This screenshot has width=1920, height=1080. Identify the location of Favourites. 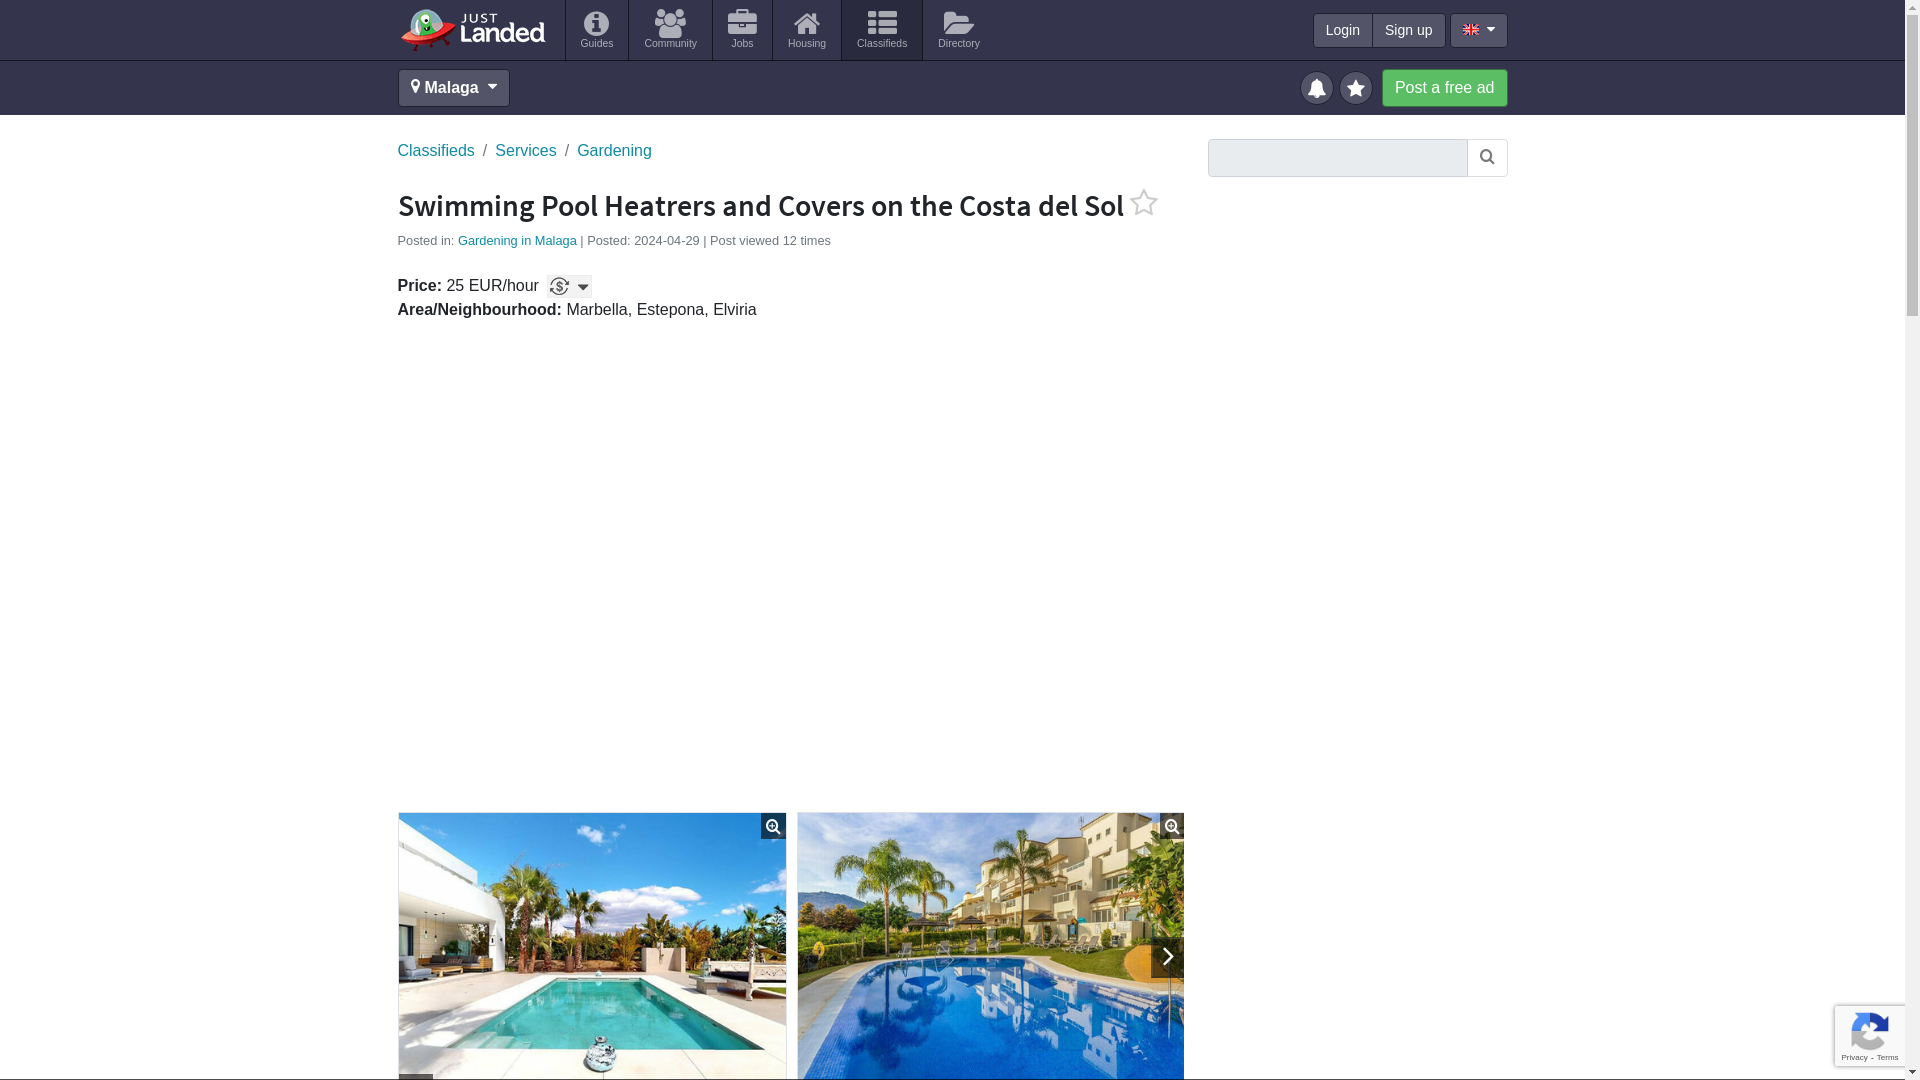
(1358, 86).